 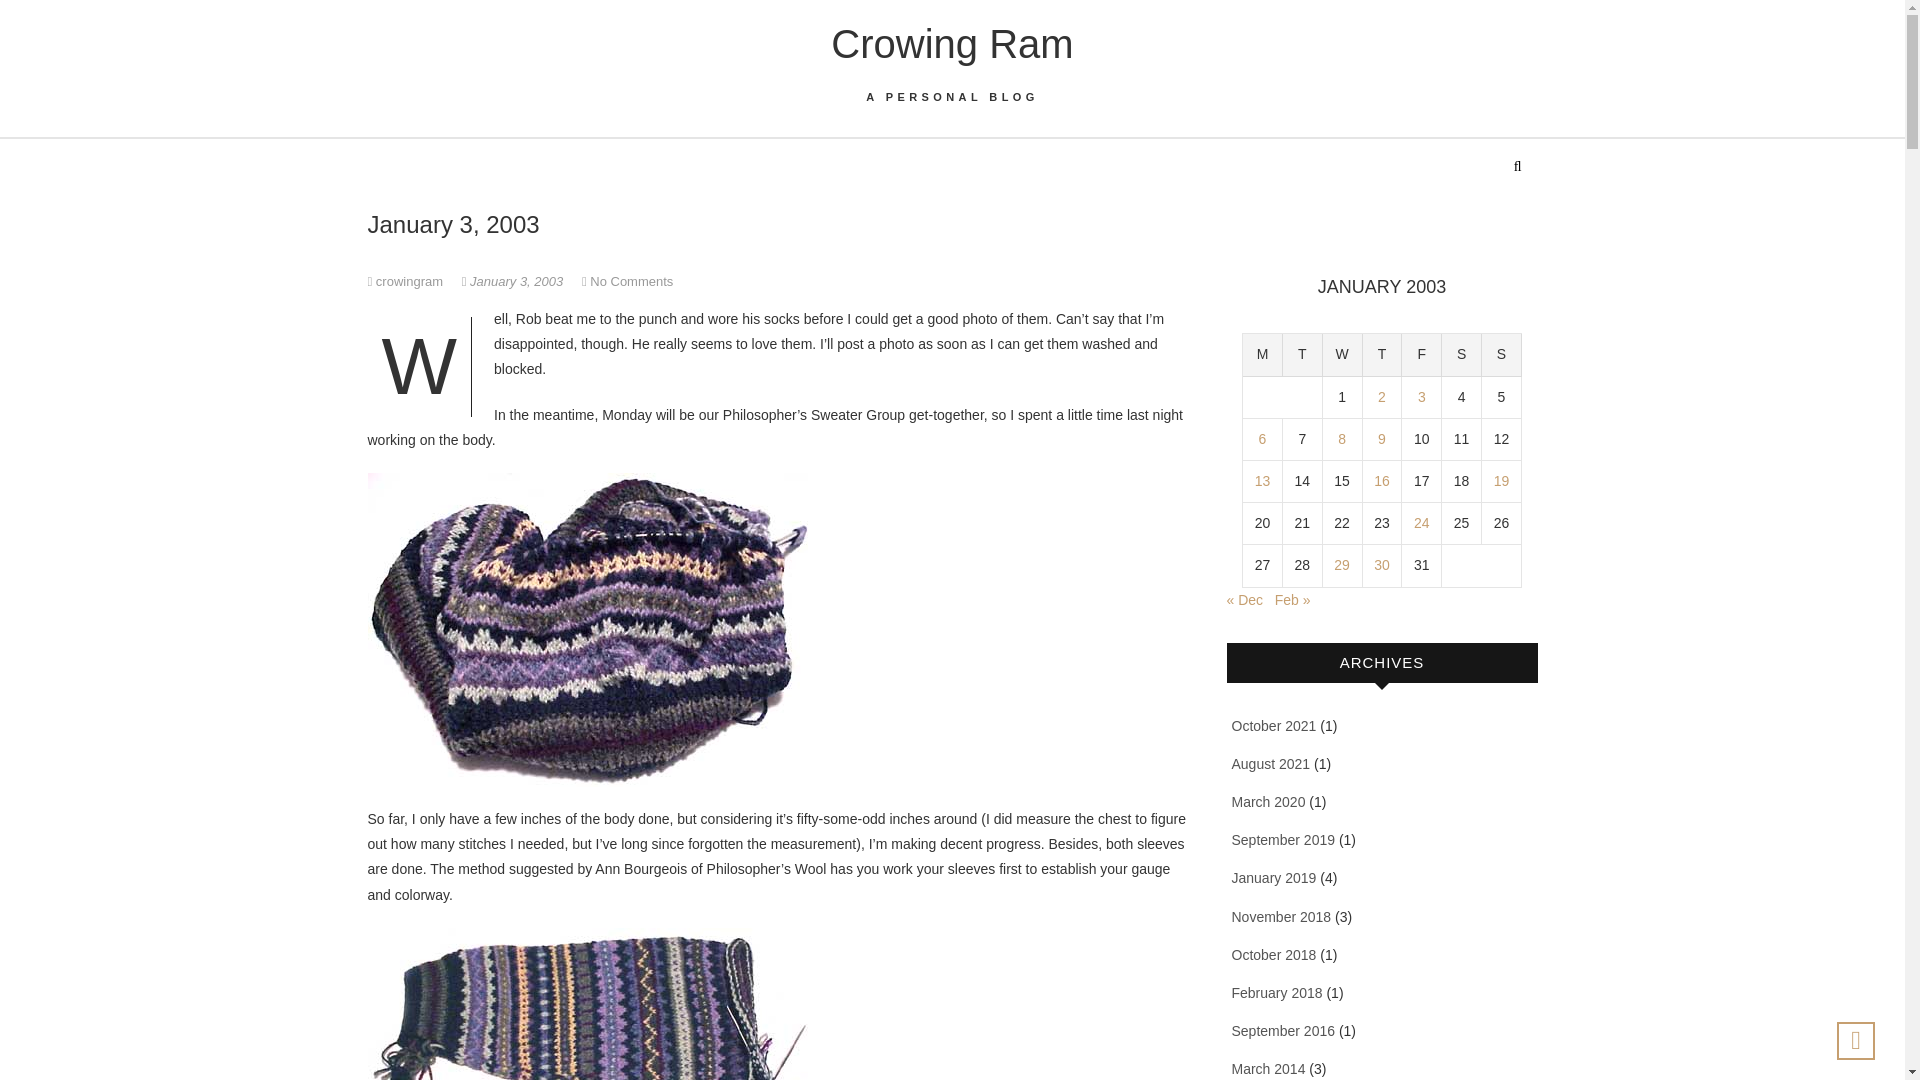 What do you see at coordinates (1422, 523) in the screenshot?
I see `24` at bounding box center [1422, 523].